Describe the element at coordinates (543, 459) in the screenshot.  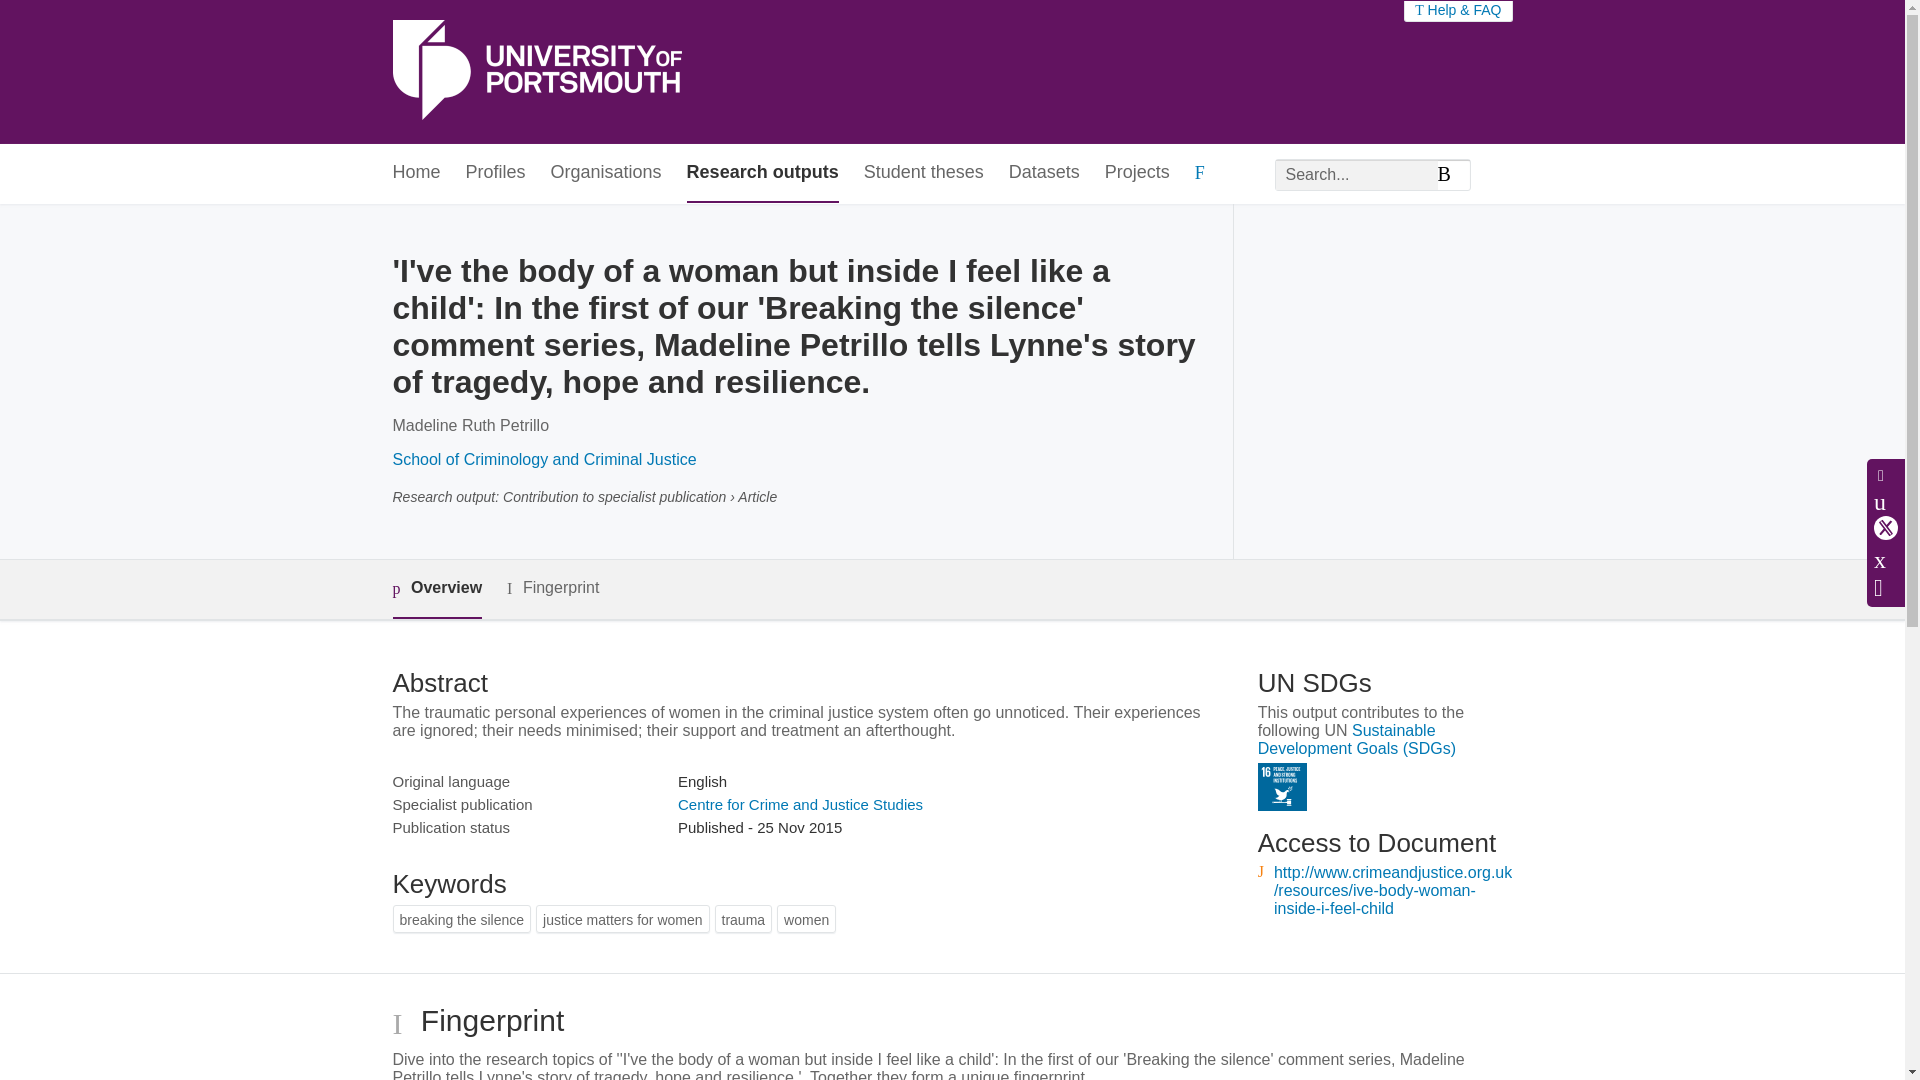
I see `School of Criminology and Criminal Justice` at that location.